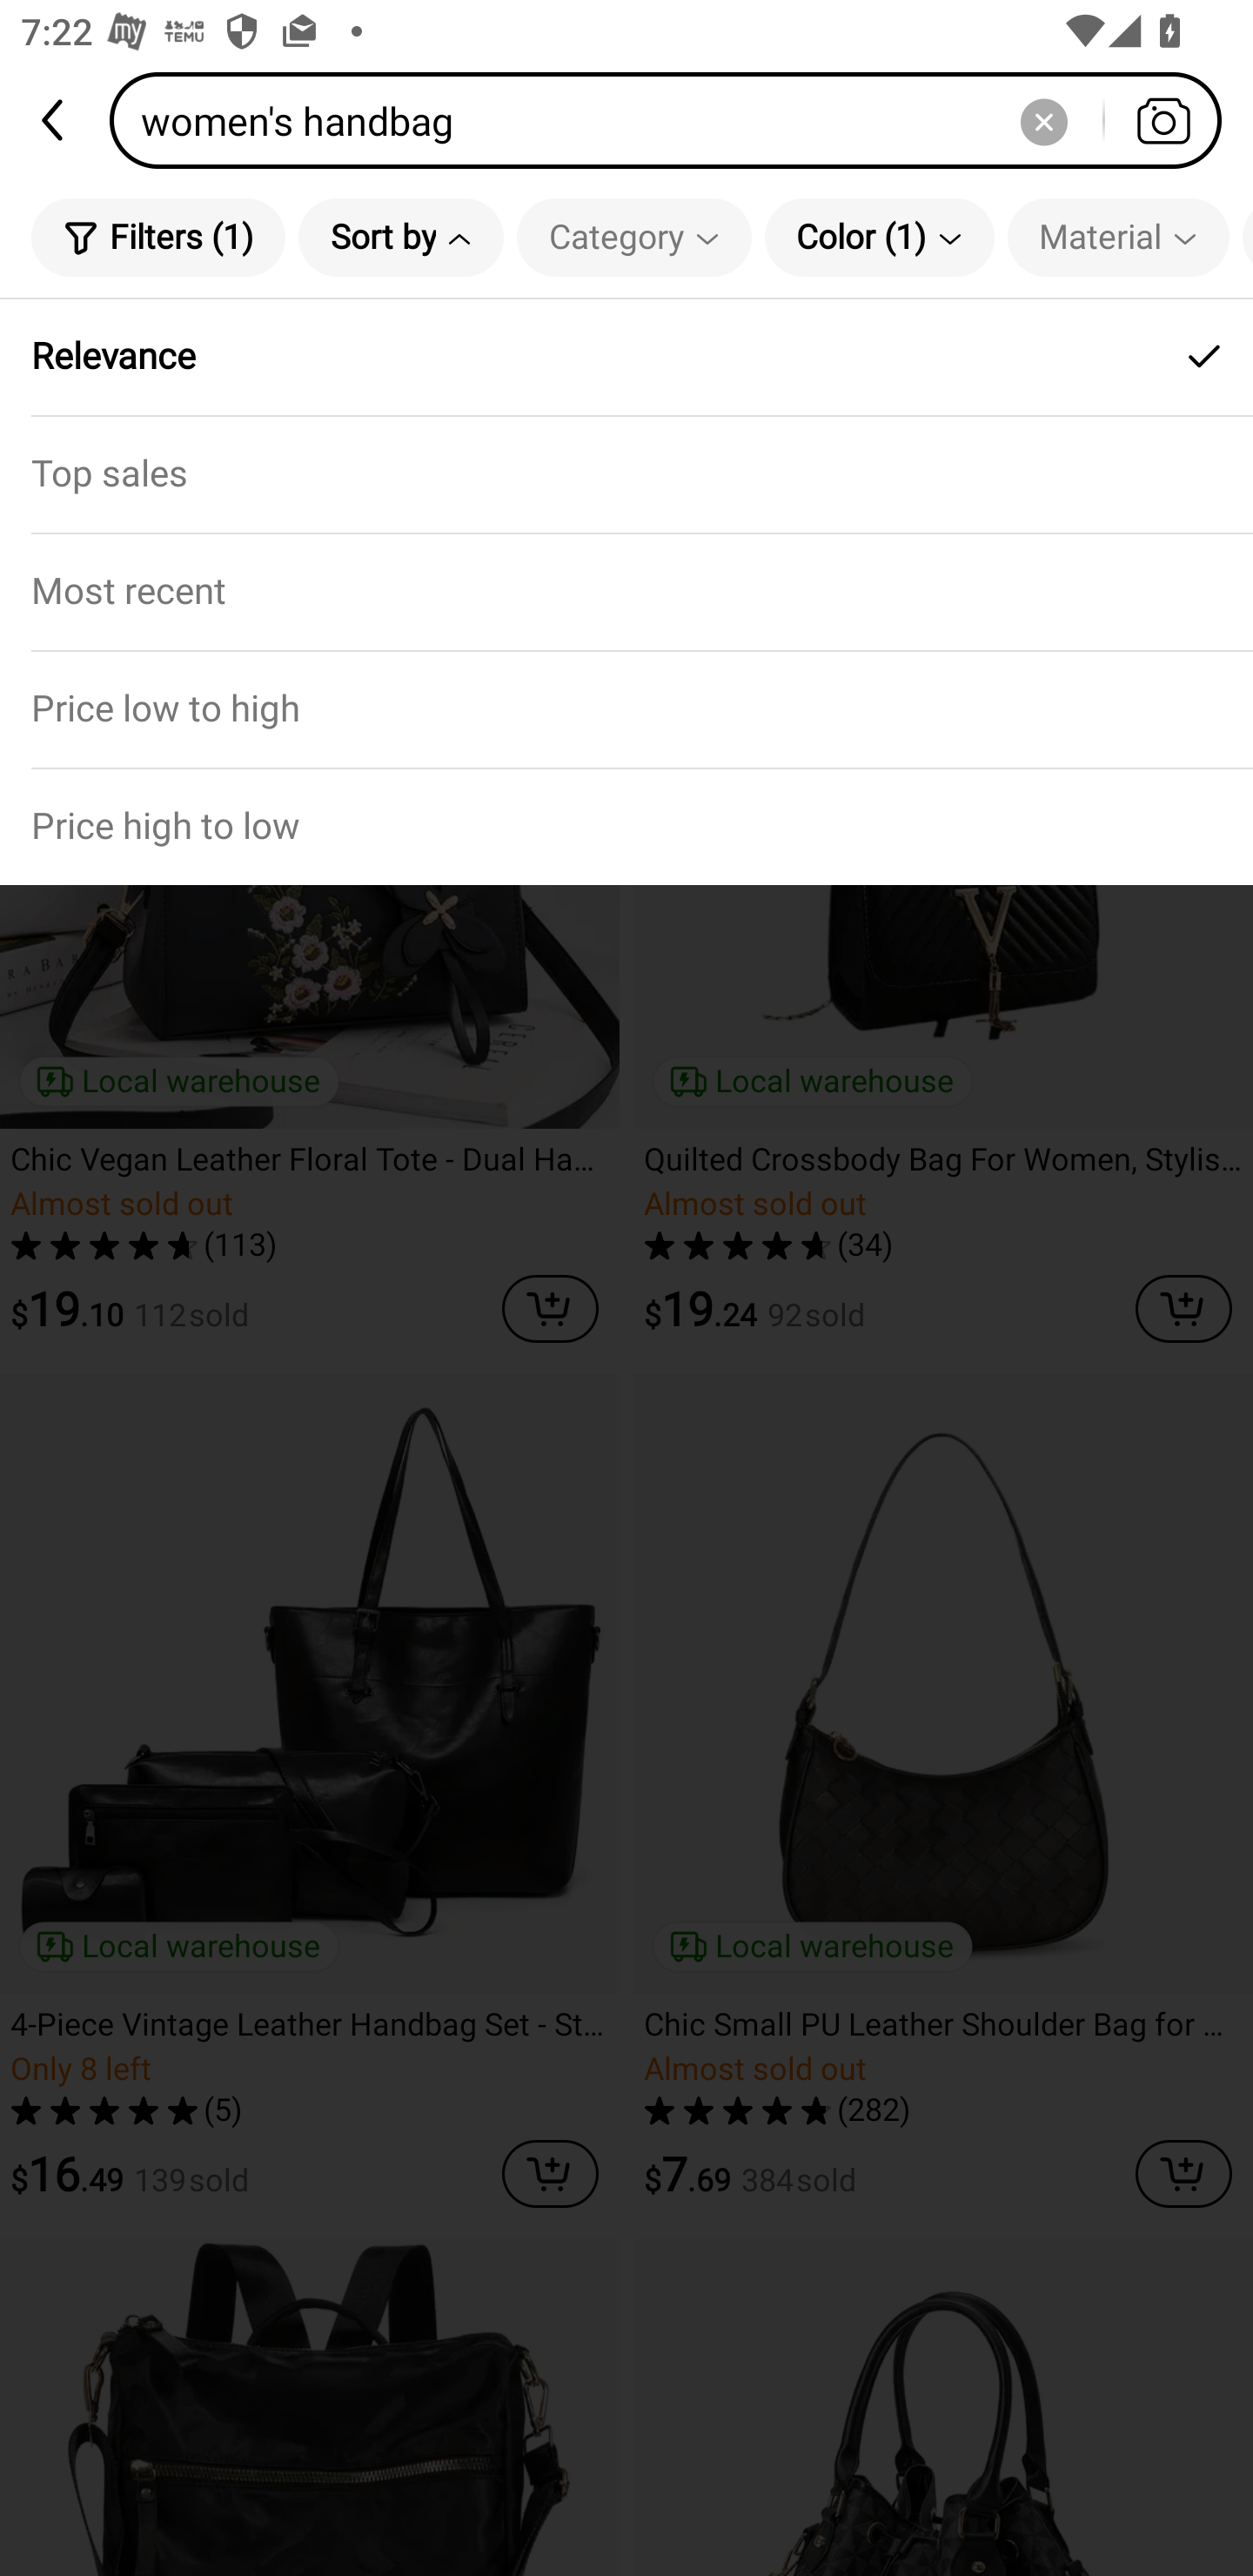 Image resolution: width=1253 pixels, height=2576 pixels. Describe the element at coordinates (626, 827) in the screenshot. I see `Price high to low` at that location.